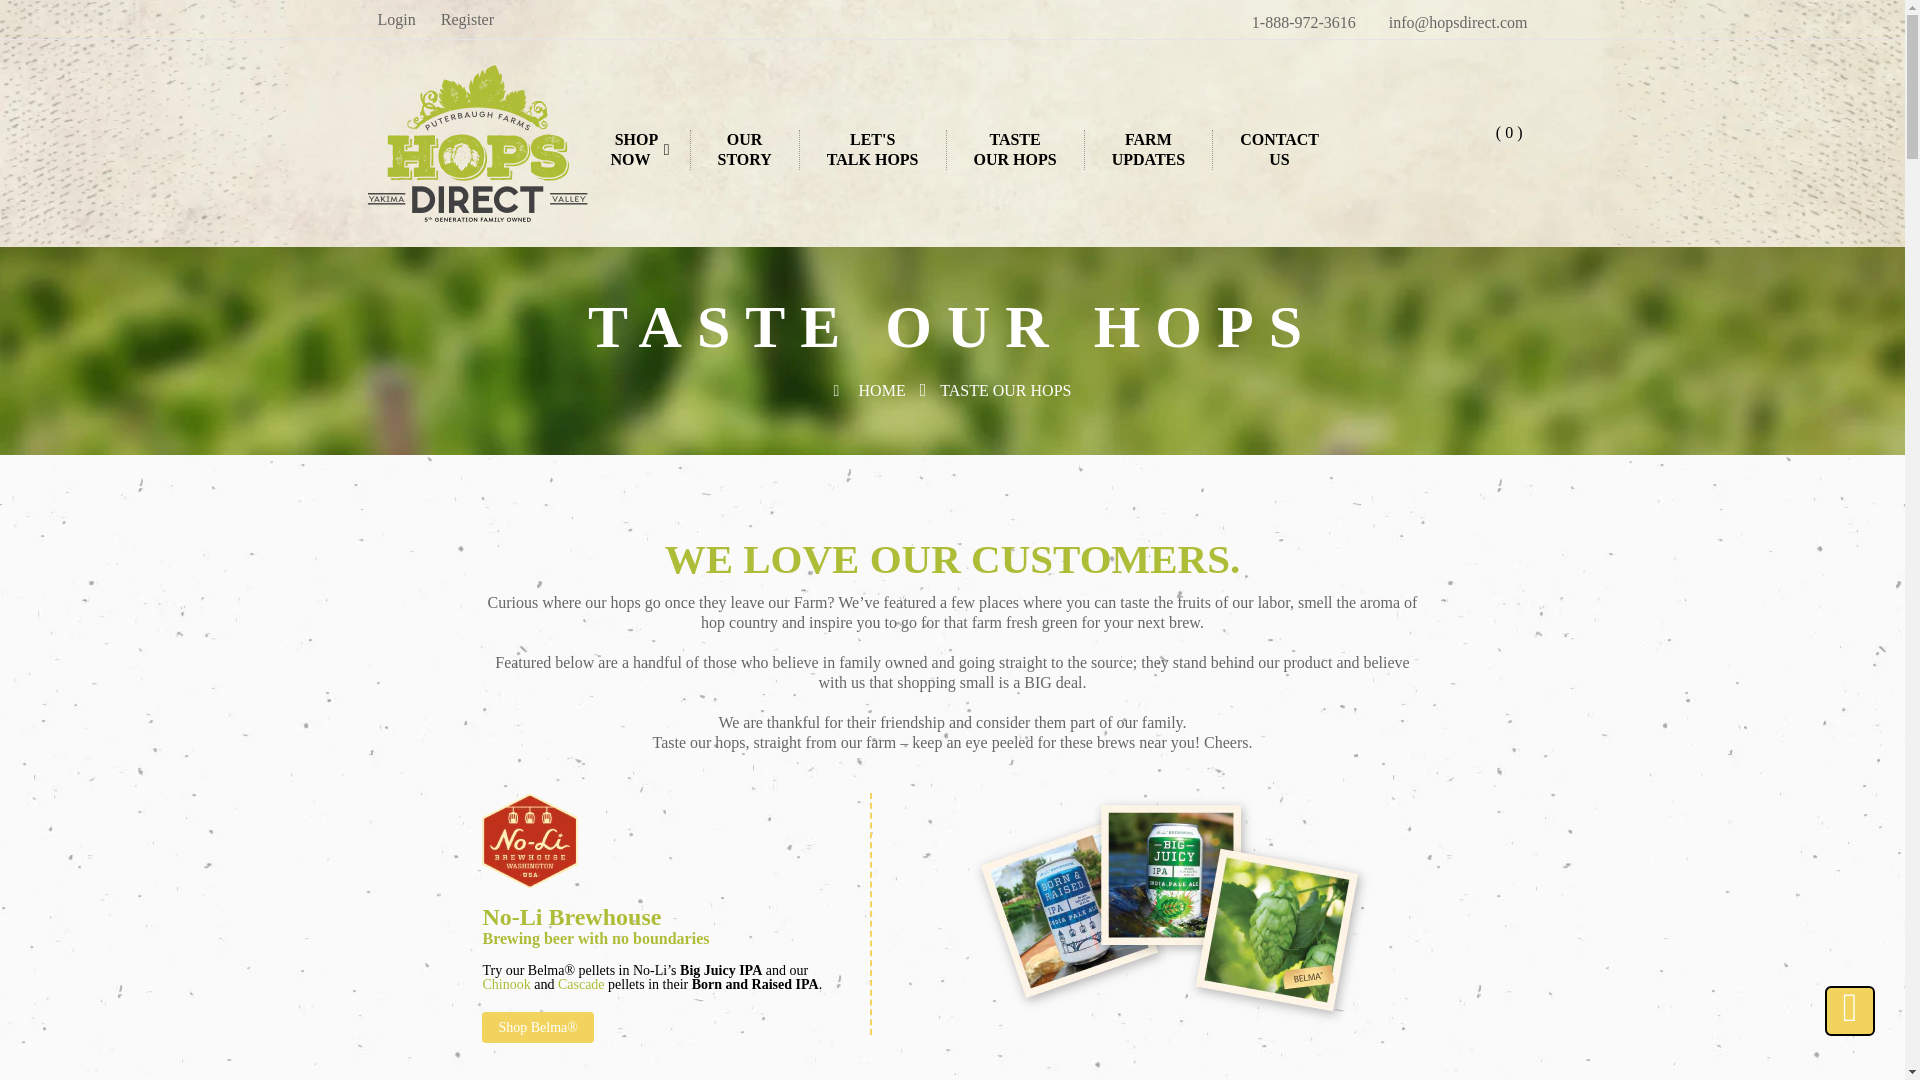 Image resolution: width=1920 pixels, height=1080 pixels. I want to click on Register, so click(1150, 149).